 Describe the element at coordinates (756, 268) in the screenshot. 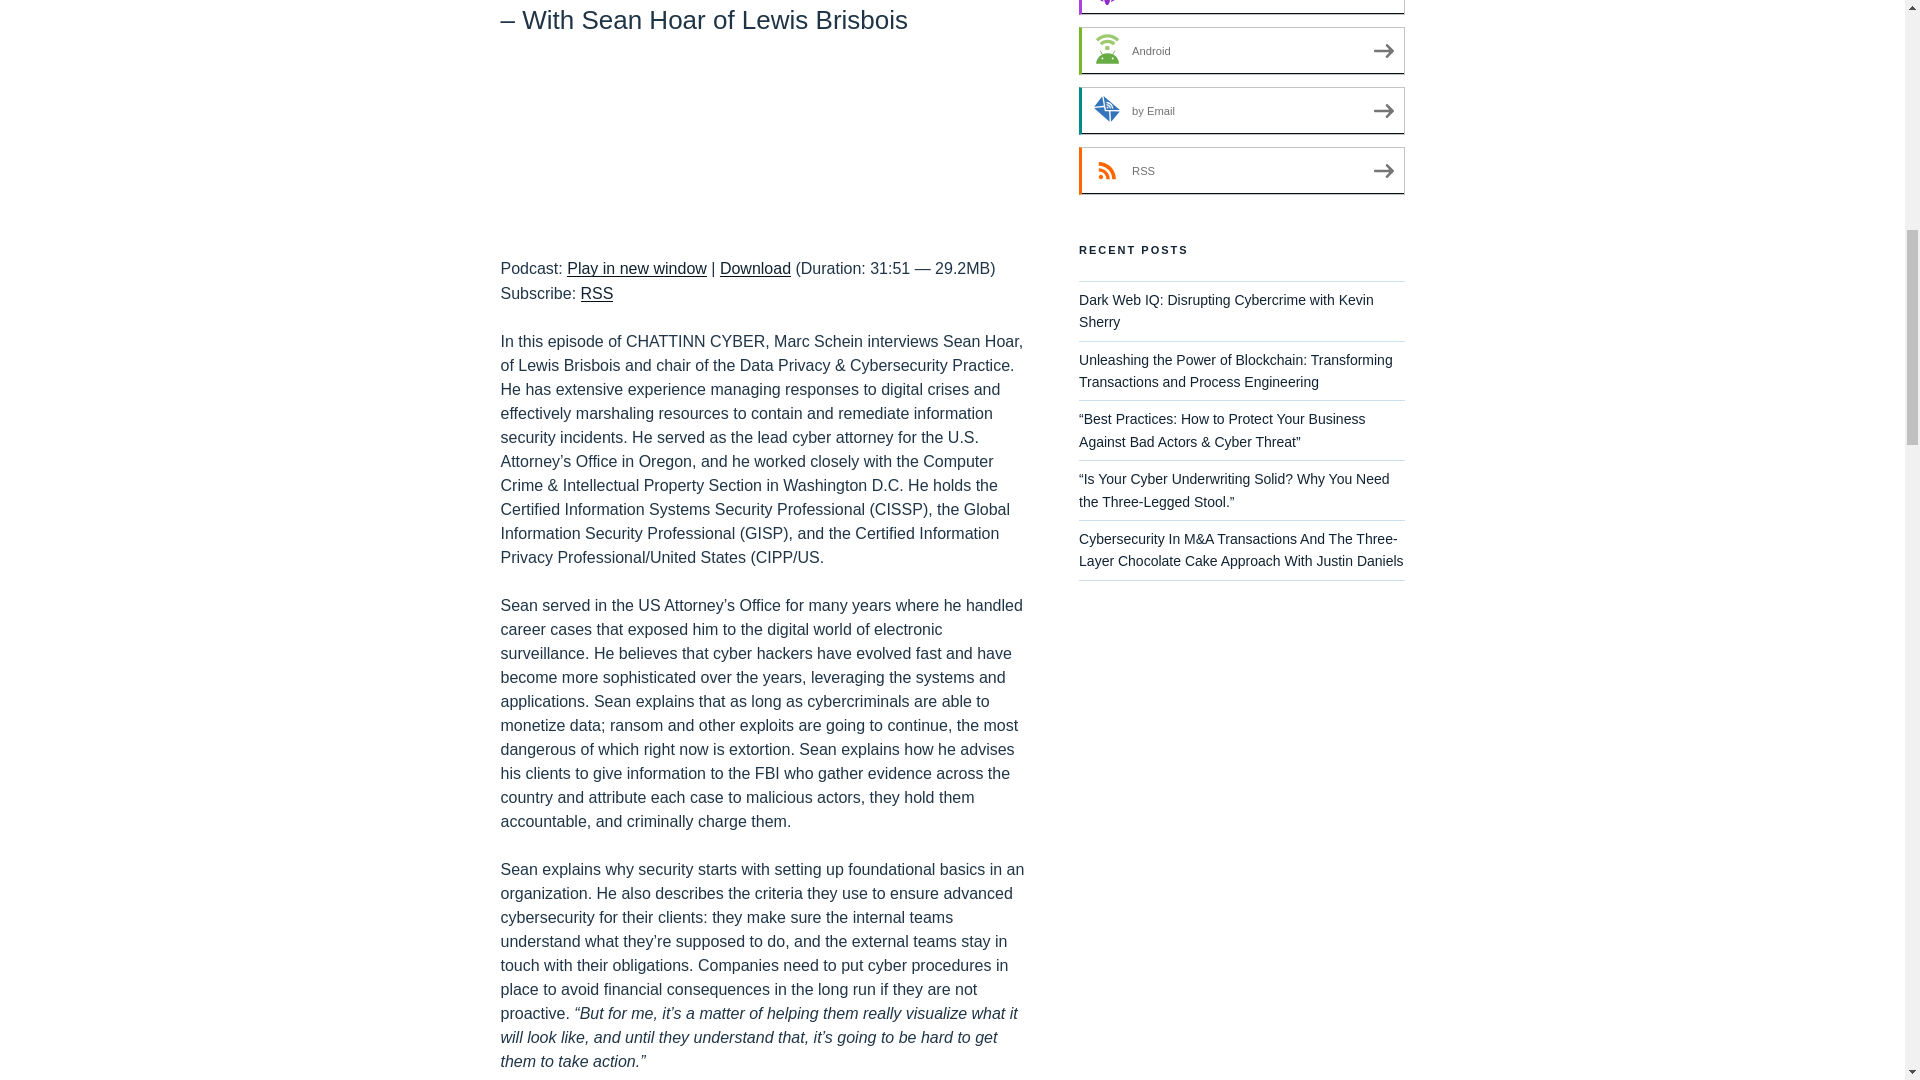

I see `Download` at that location.